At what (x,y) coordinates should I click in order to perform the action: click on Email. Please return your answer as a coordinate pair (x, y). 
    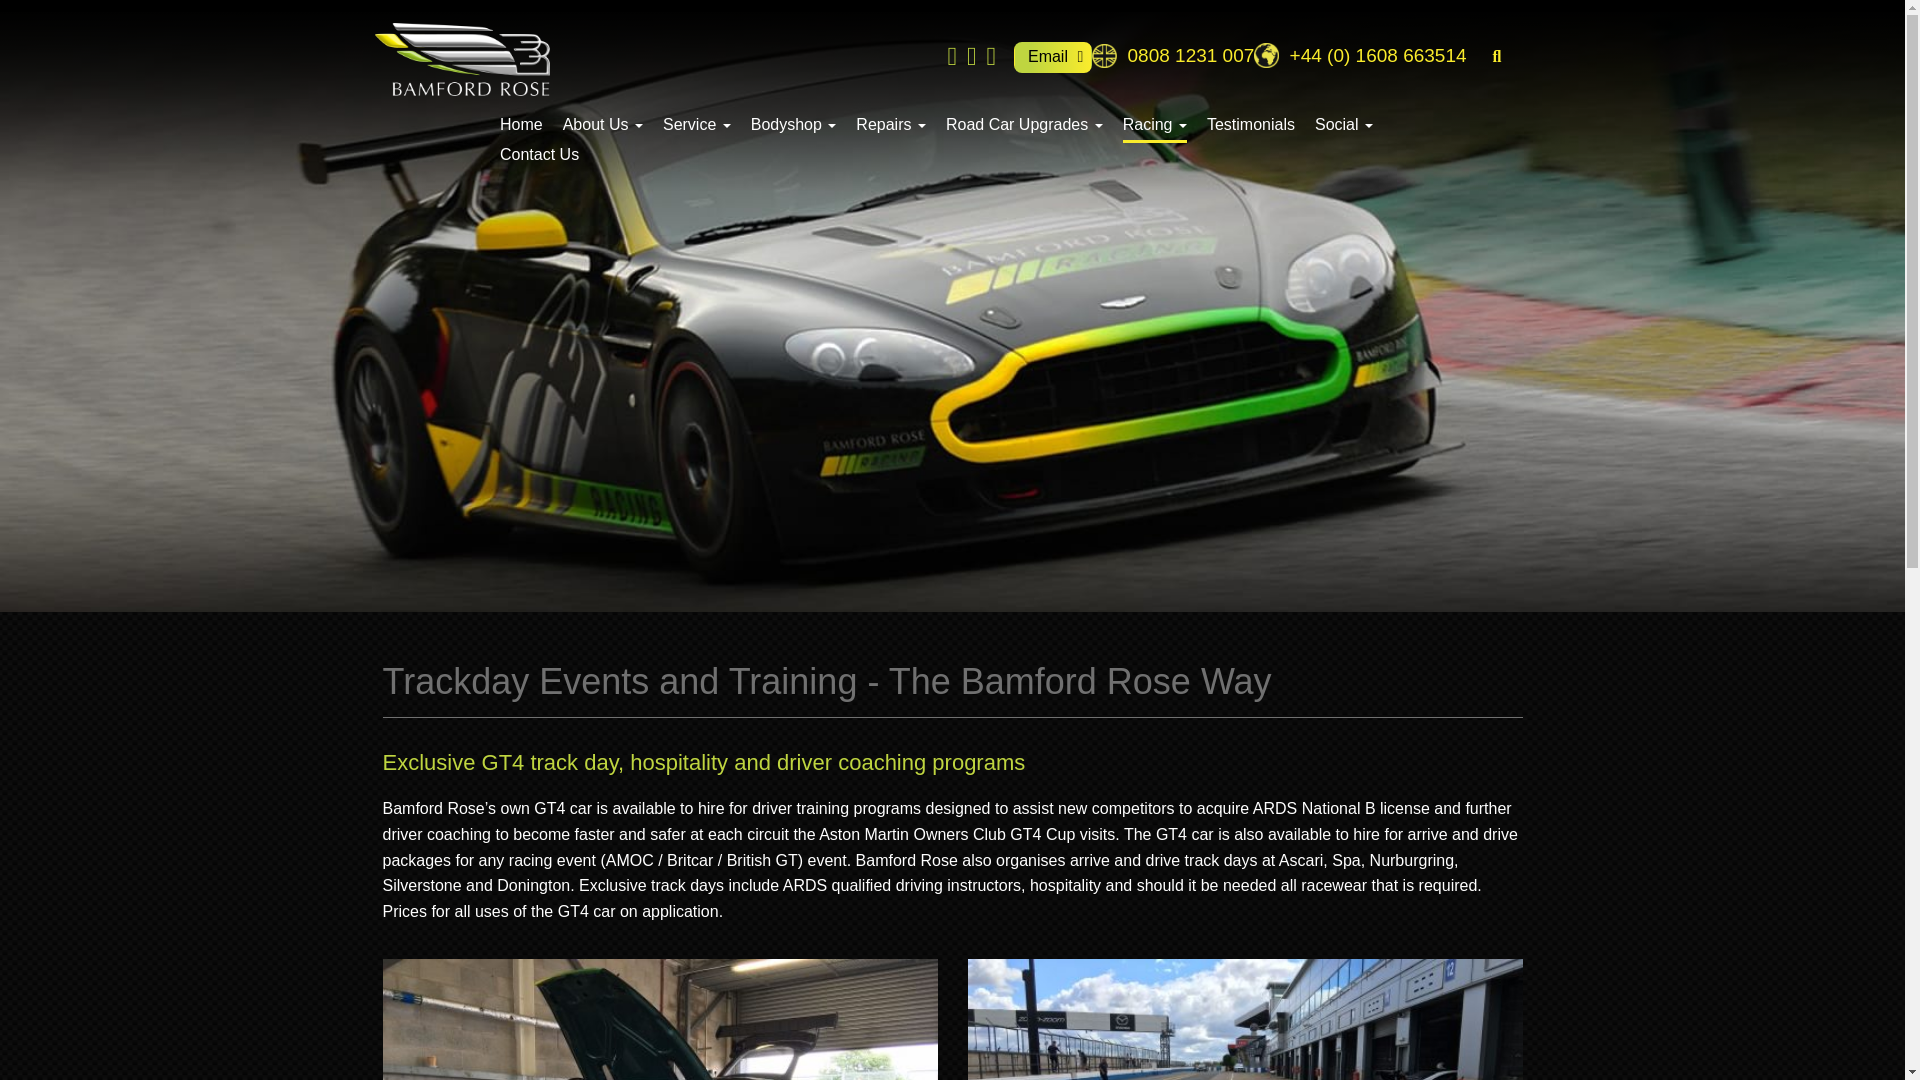
    Looking at the image, I should click on (1052, 58).